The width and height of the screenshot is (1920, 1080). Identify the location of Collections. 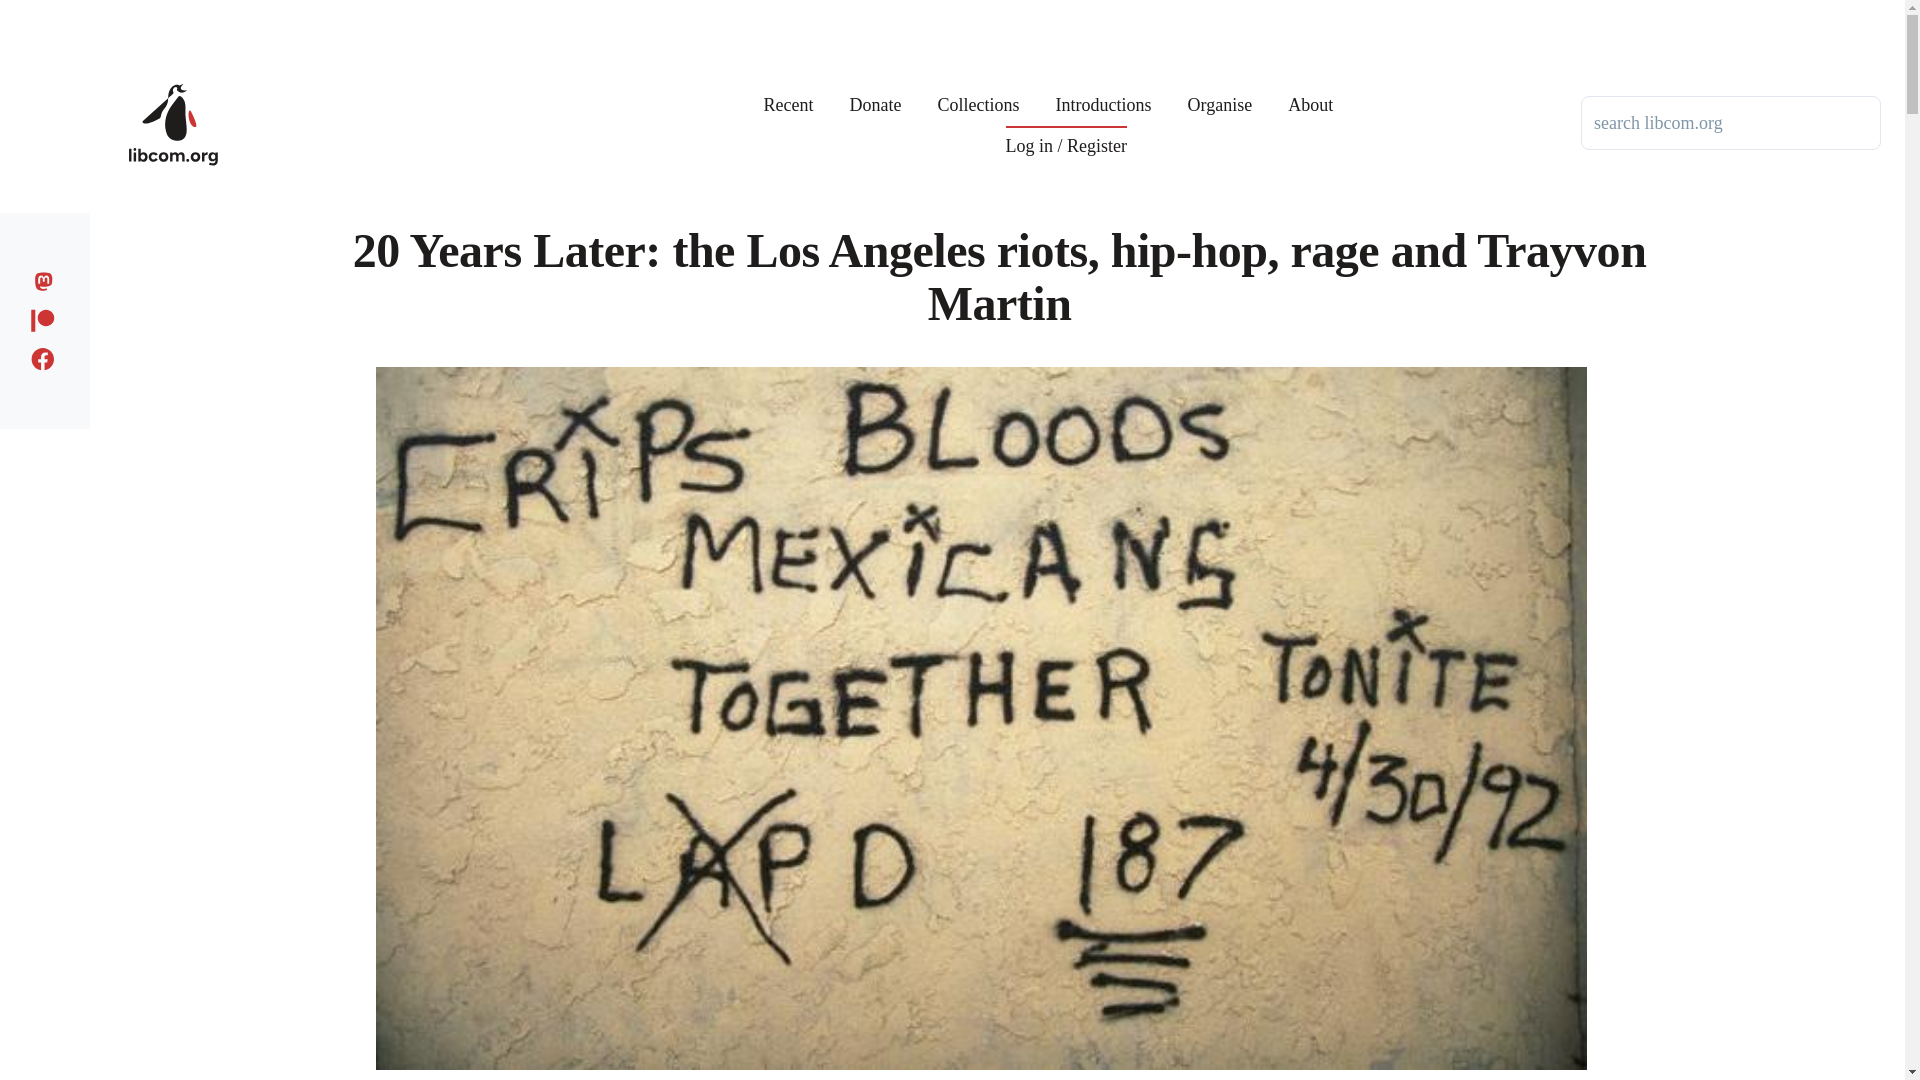
(978, 90).